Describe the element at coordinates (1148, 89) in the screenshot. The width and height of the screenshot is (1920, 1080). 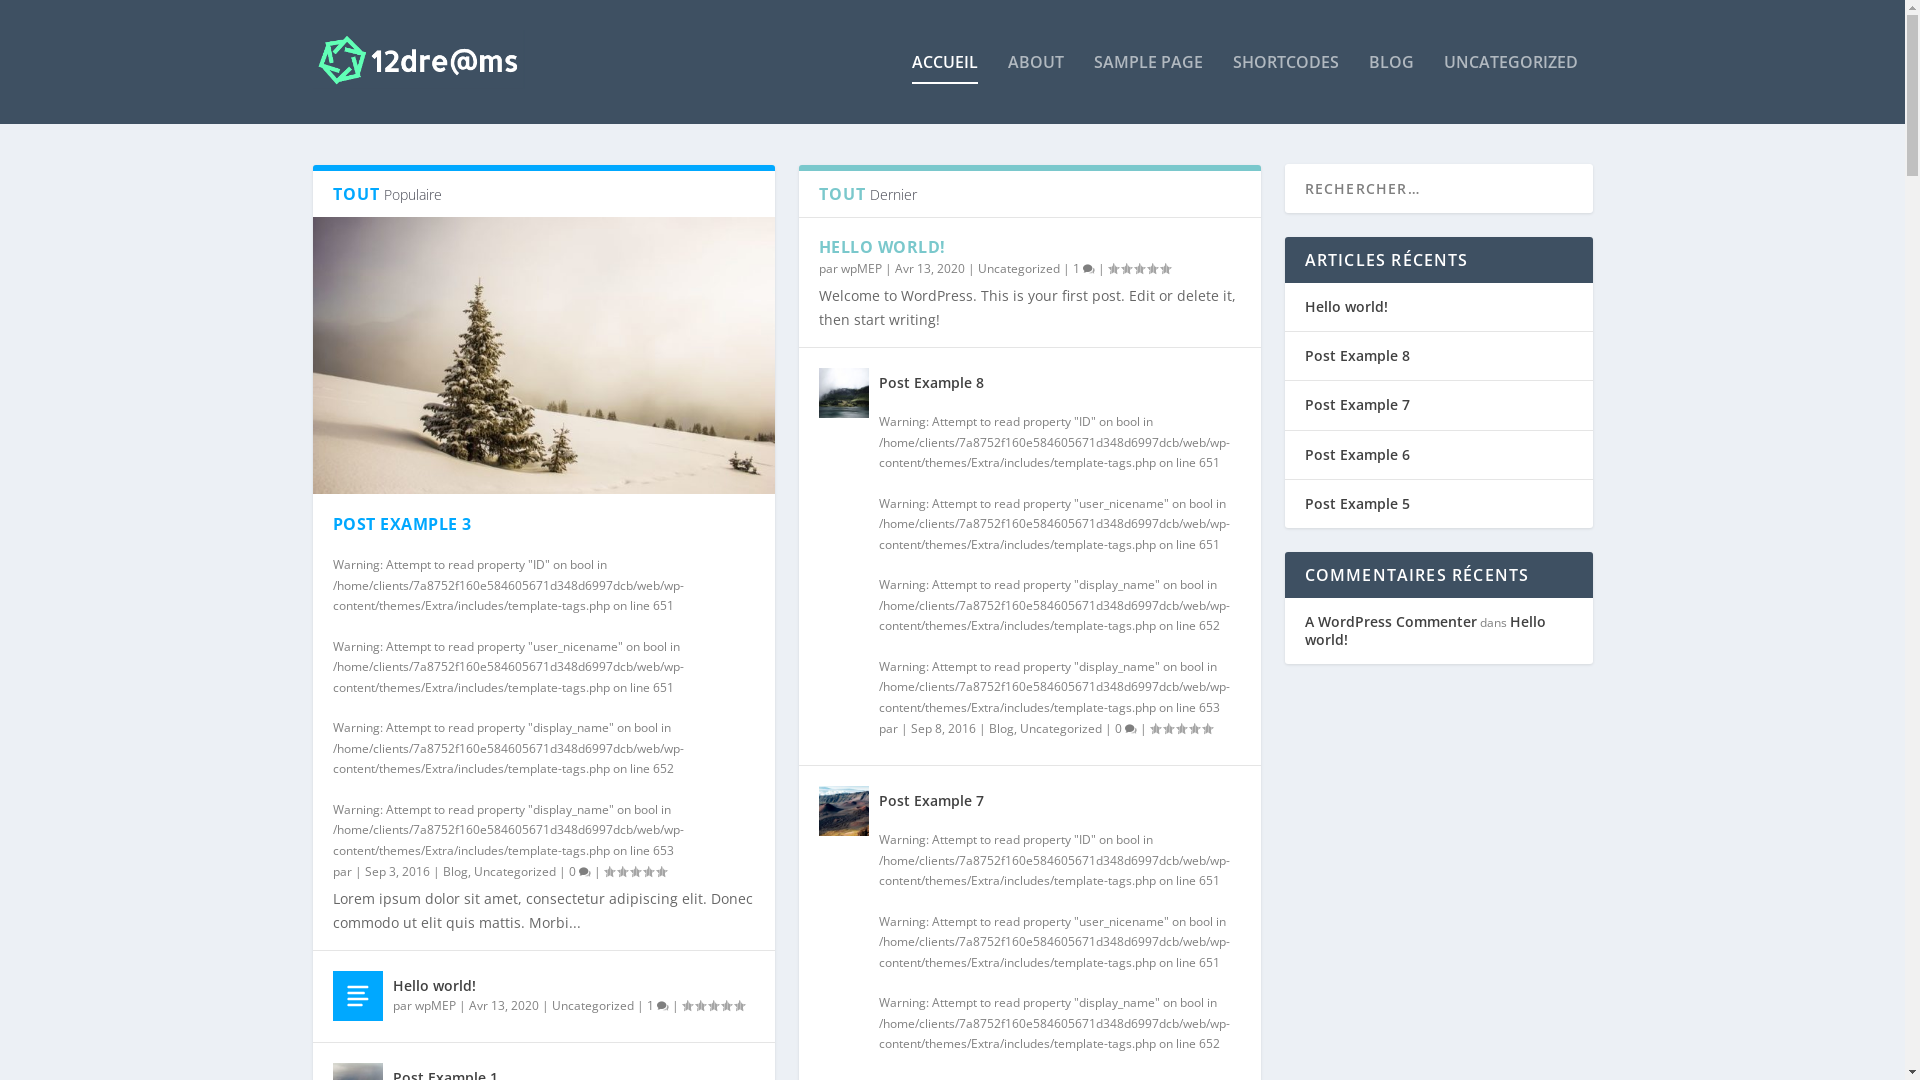
I see `SAMPLE PAGE` at that location.